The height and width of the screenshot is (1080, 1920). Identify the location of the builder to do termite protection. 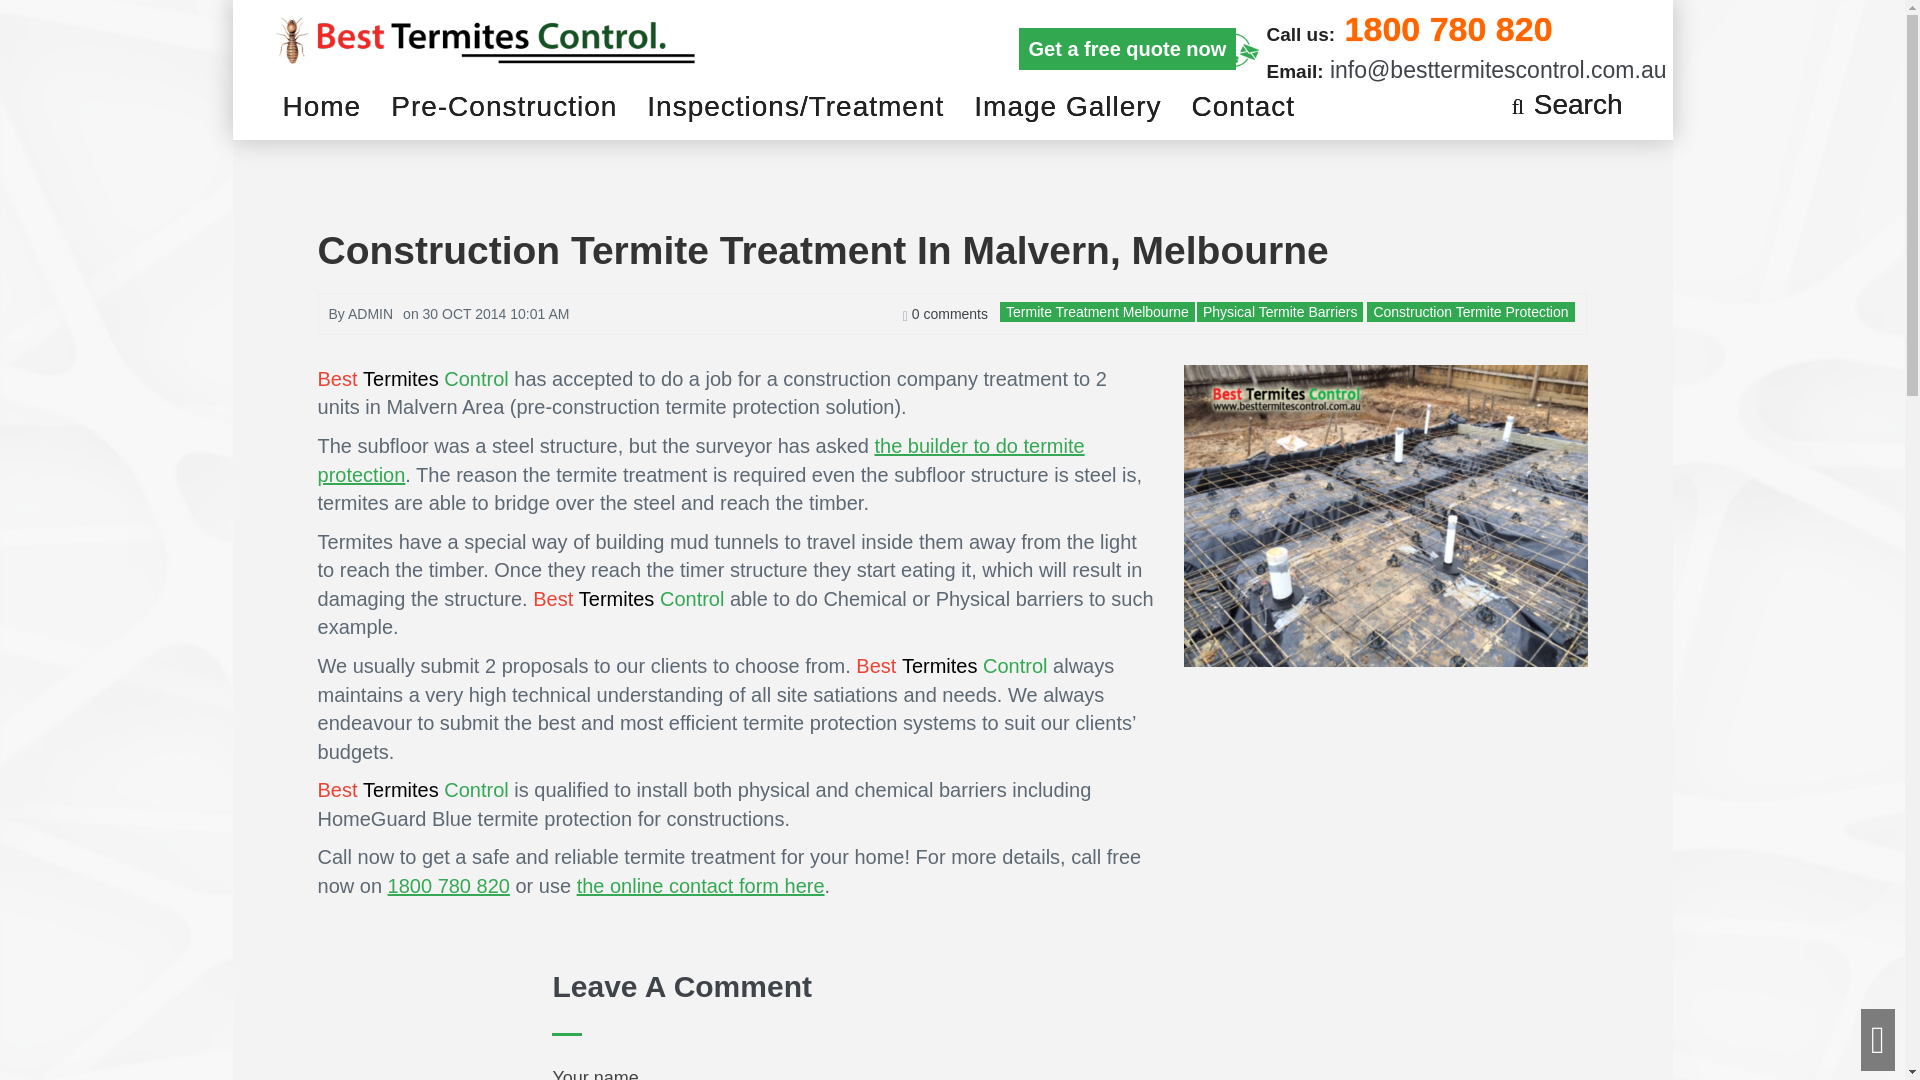
(701, 460).